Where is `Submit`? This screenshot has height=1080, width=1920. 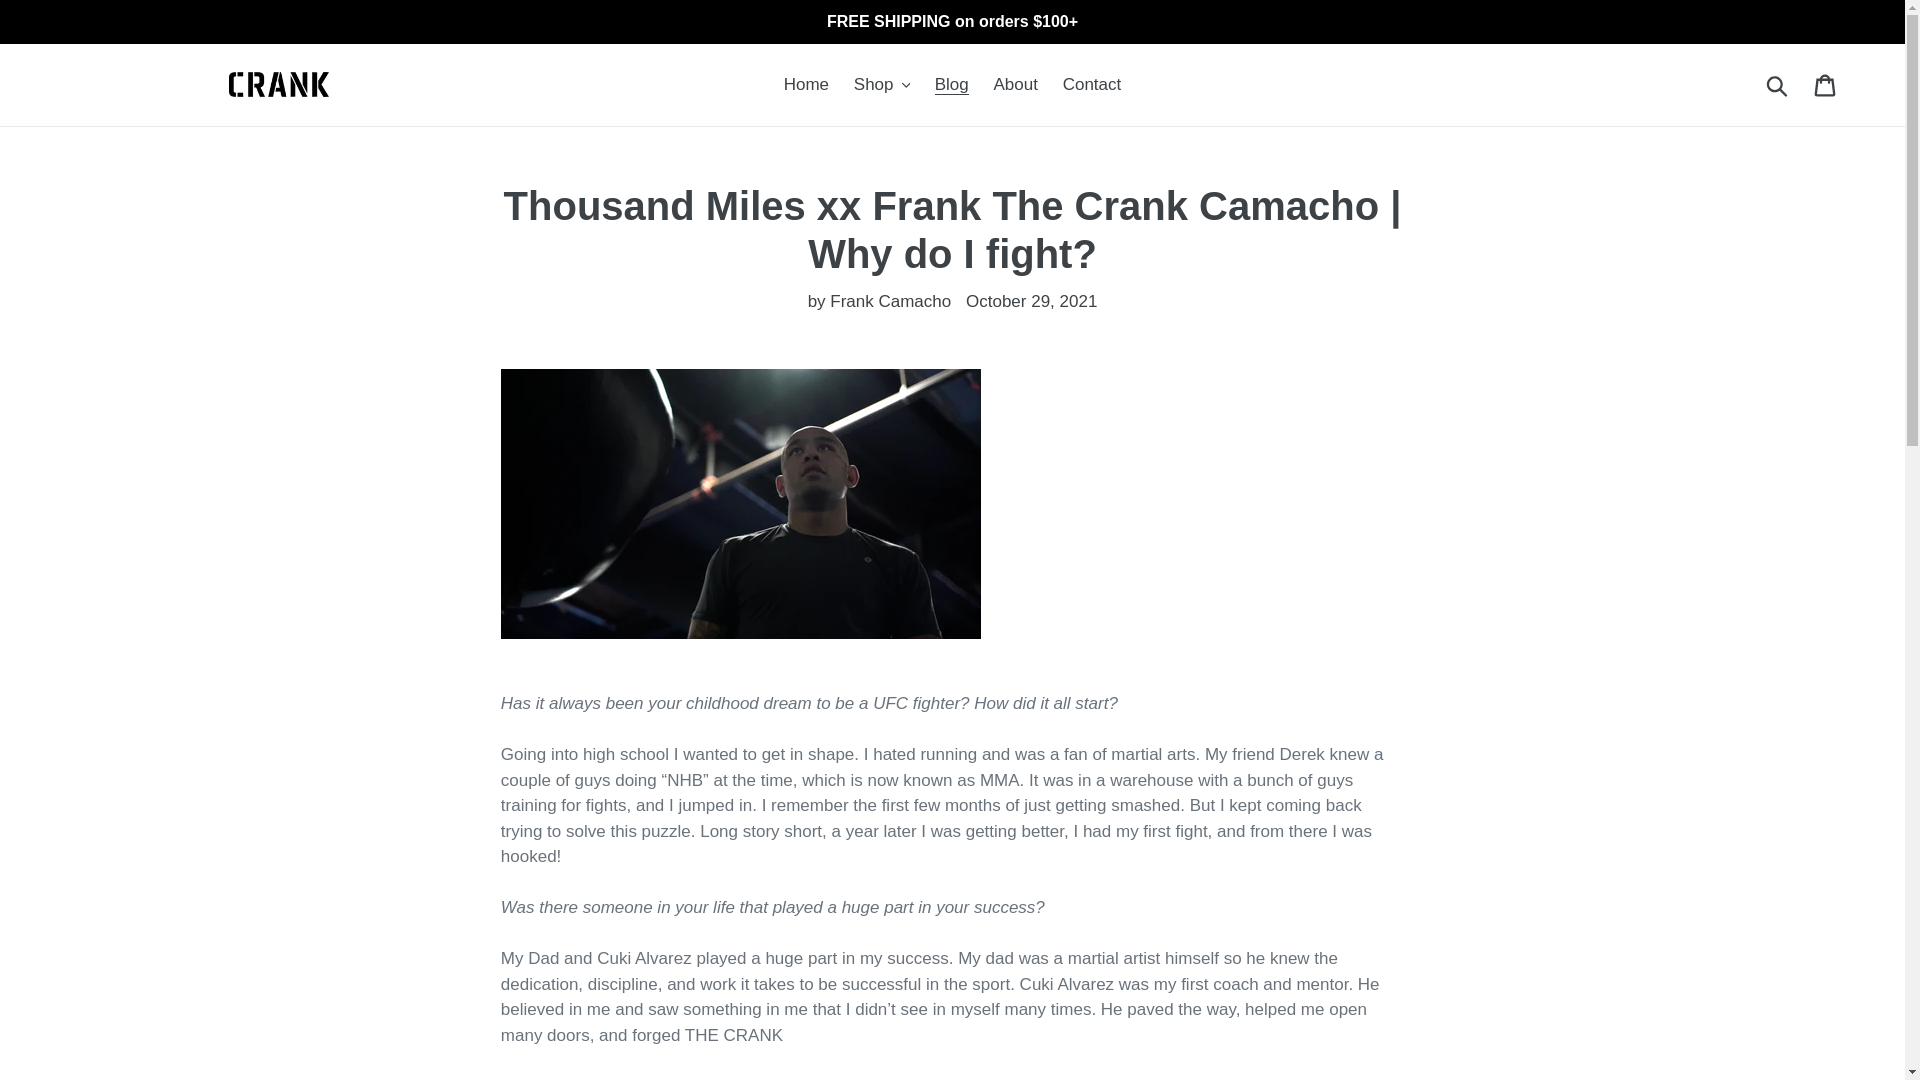 Submit is located at coordinates (1778, 84).